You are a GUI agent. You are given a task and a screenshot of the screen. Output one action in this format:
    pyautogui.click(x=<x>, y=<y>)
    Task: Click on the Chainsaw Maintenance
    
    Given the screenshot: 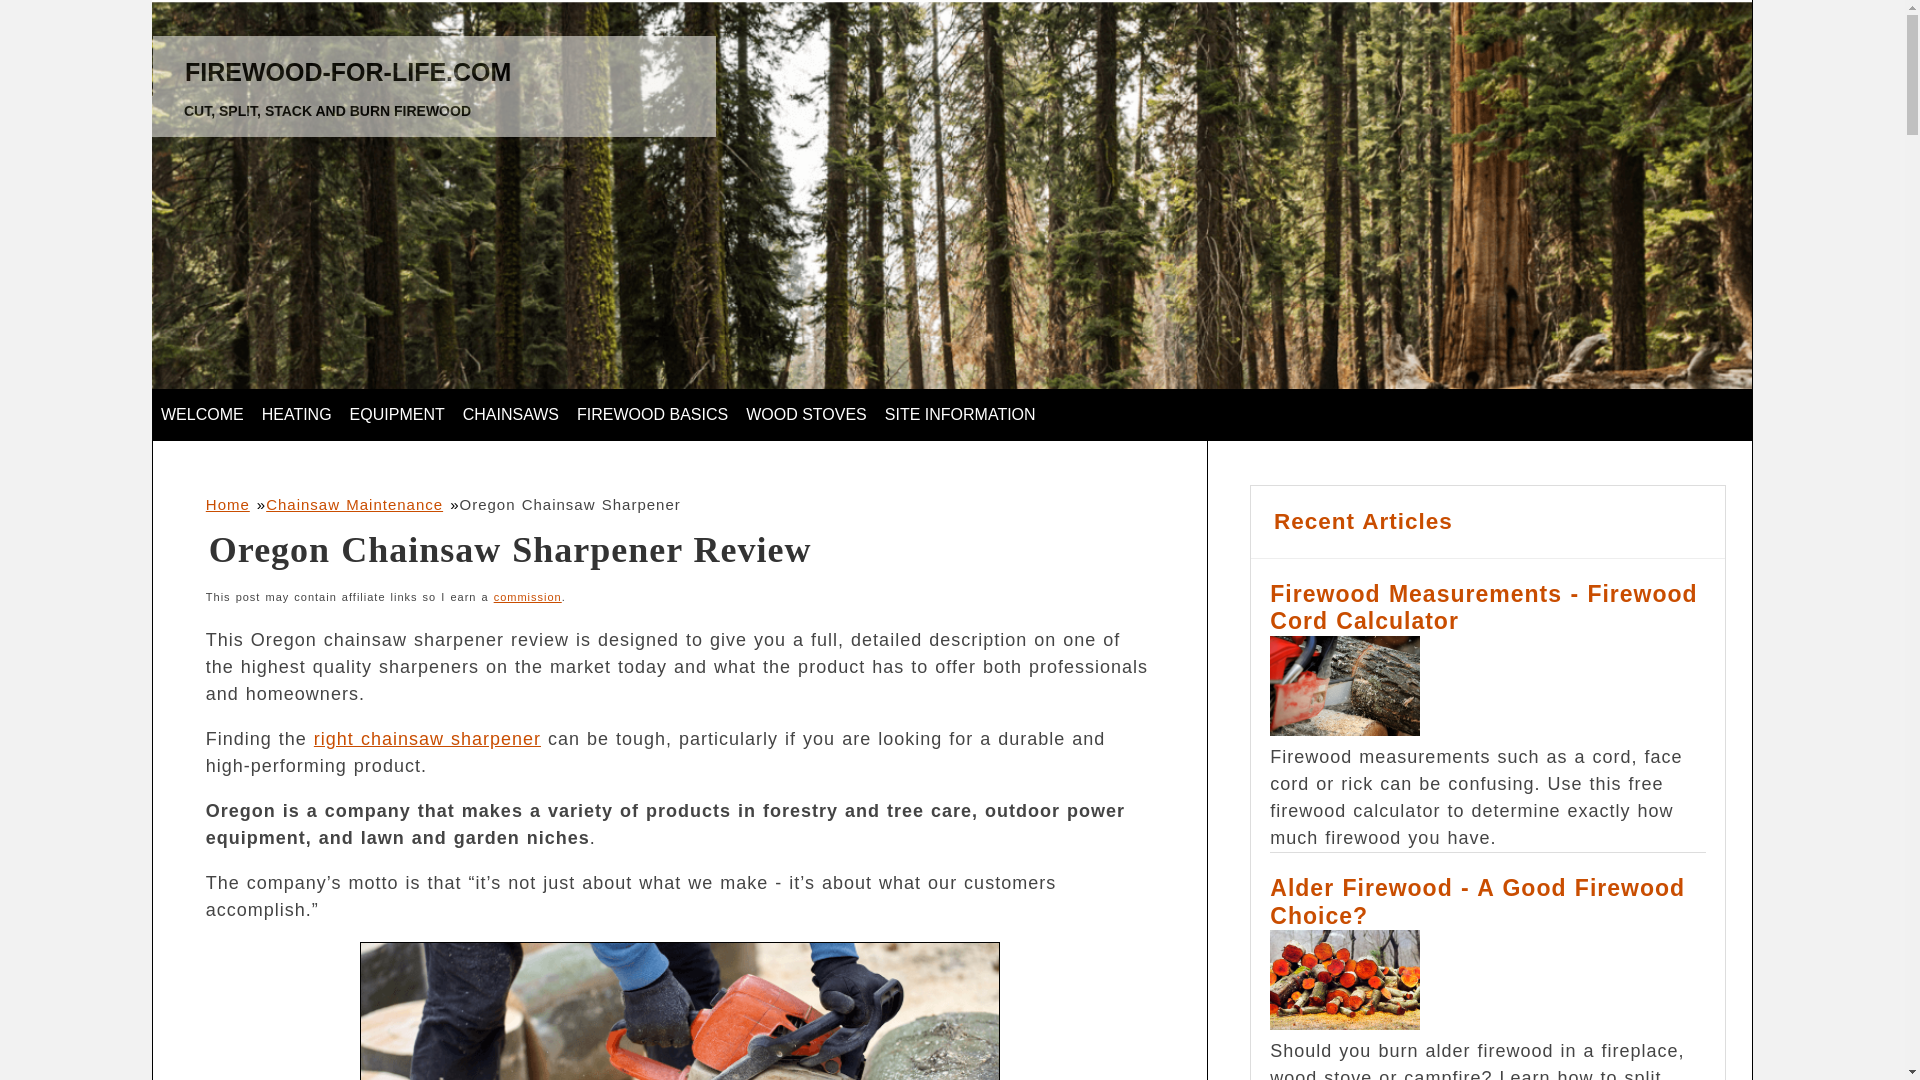 What is the action you would take?
    pyautogui.click(x=354, y=504)
    